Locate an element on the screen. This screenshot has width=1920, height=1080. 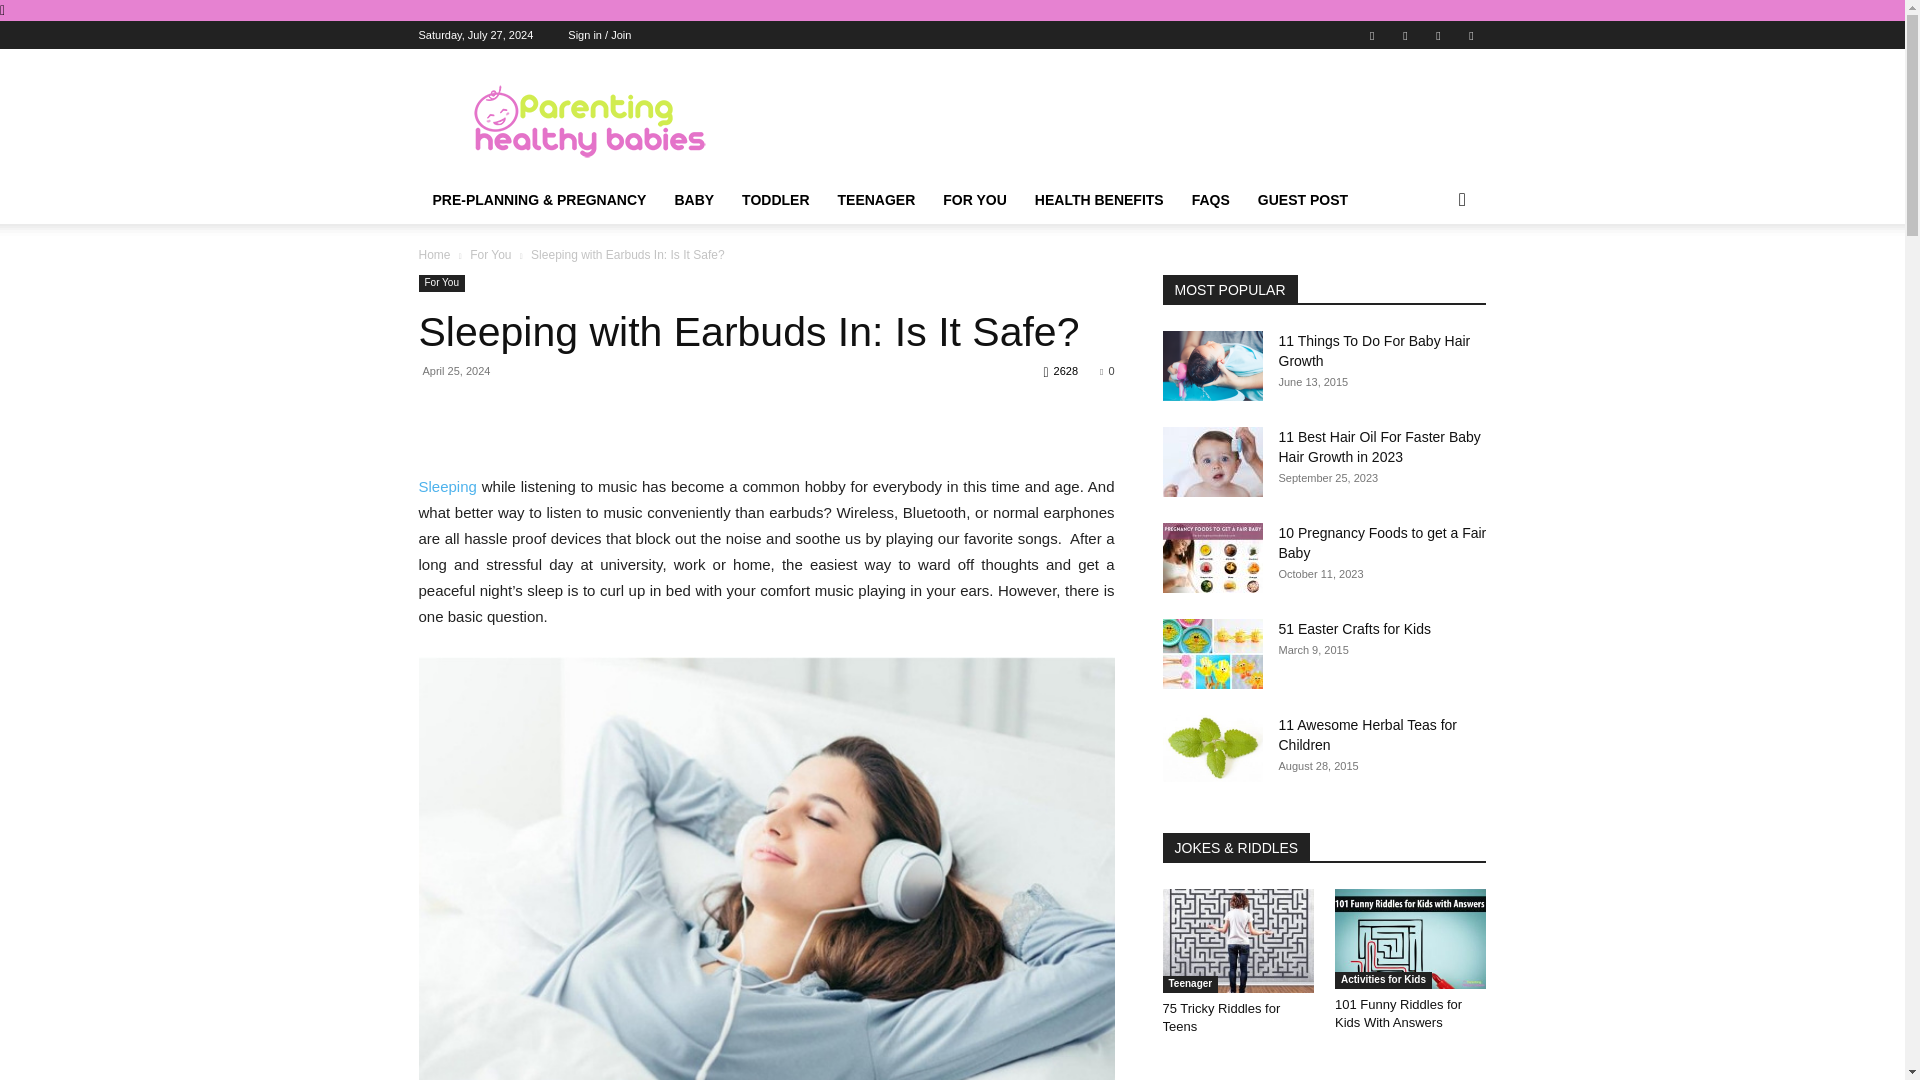
For You is located at coordinates (441, 283).